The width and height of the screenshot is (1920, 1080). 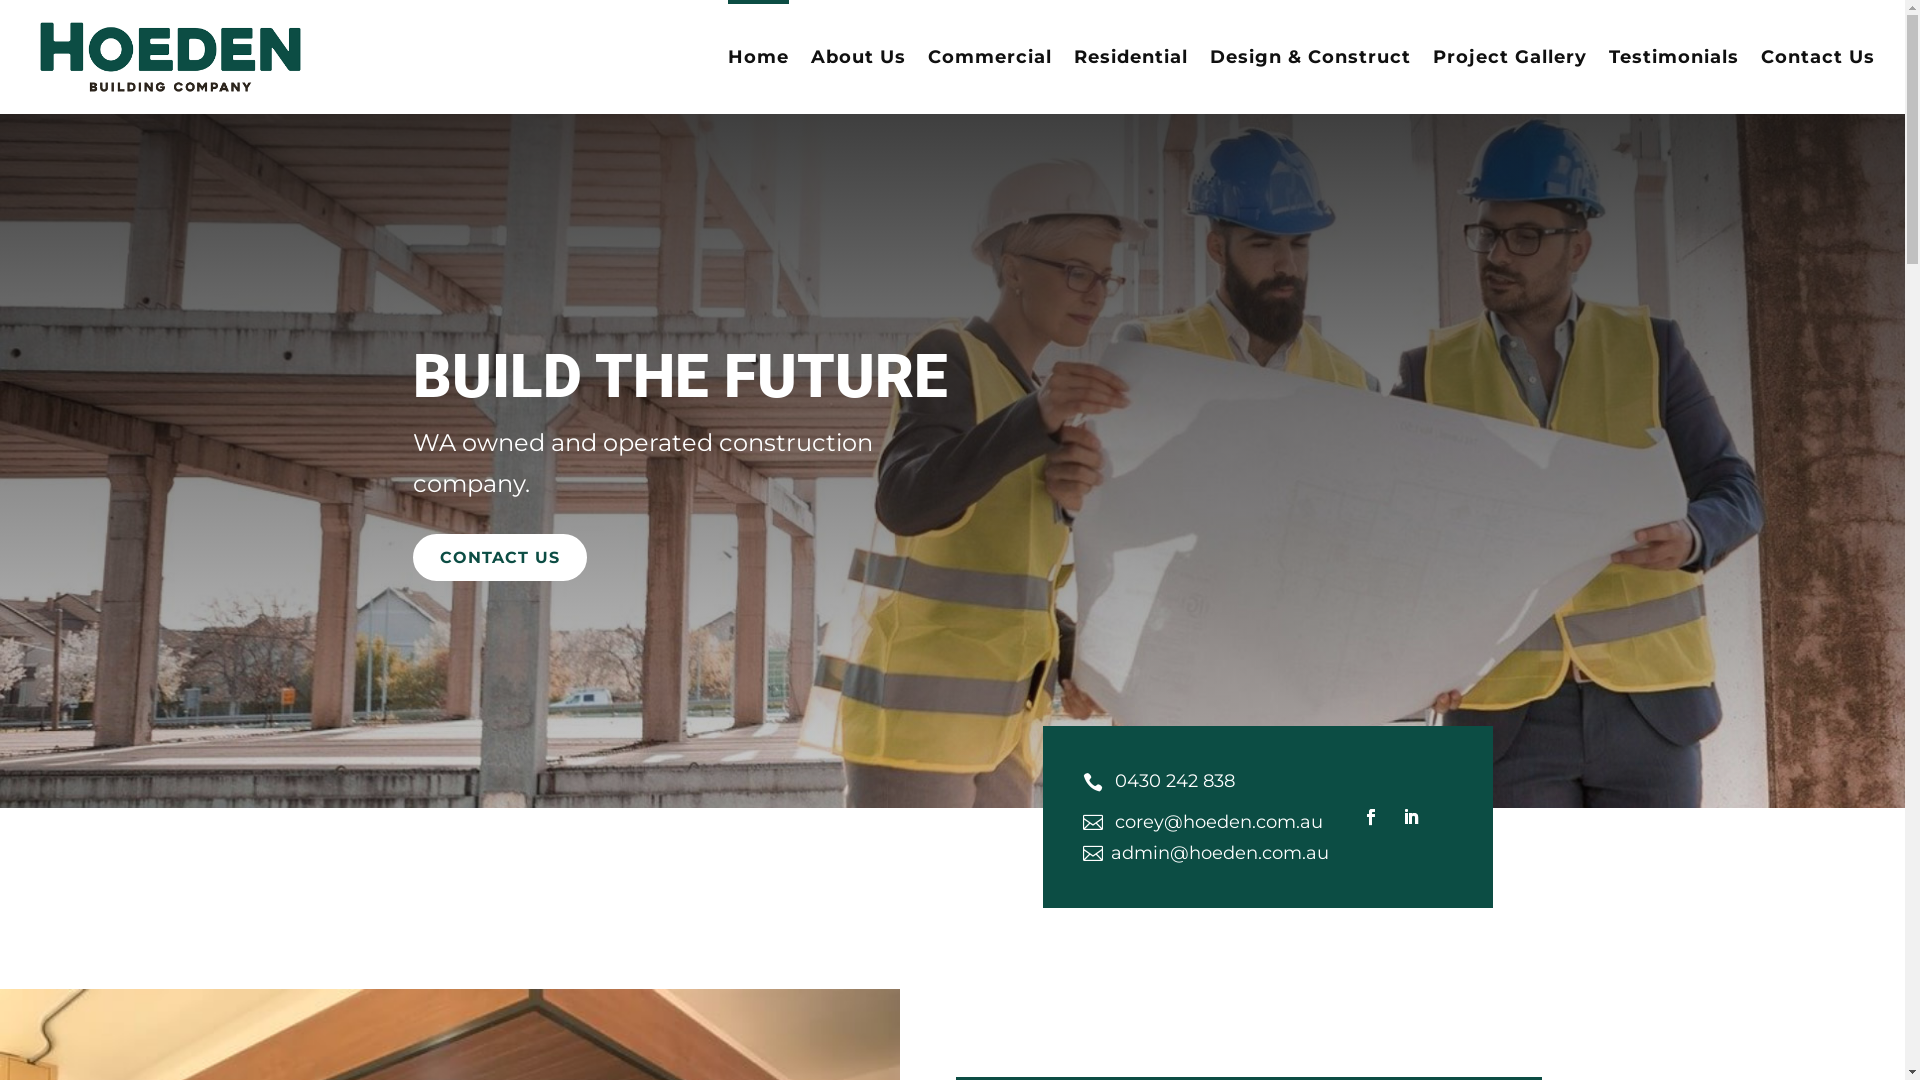 I want to click on Follow on LinkedIn, so click(x=1411, y=817).